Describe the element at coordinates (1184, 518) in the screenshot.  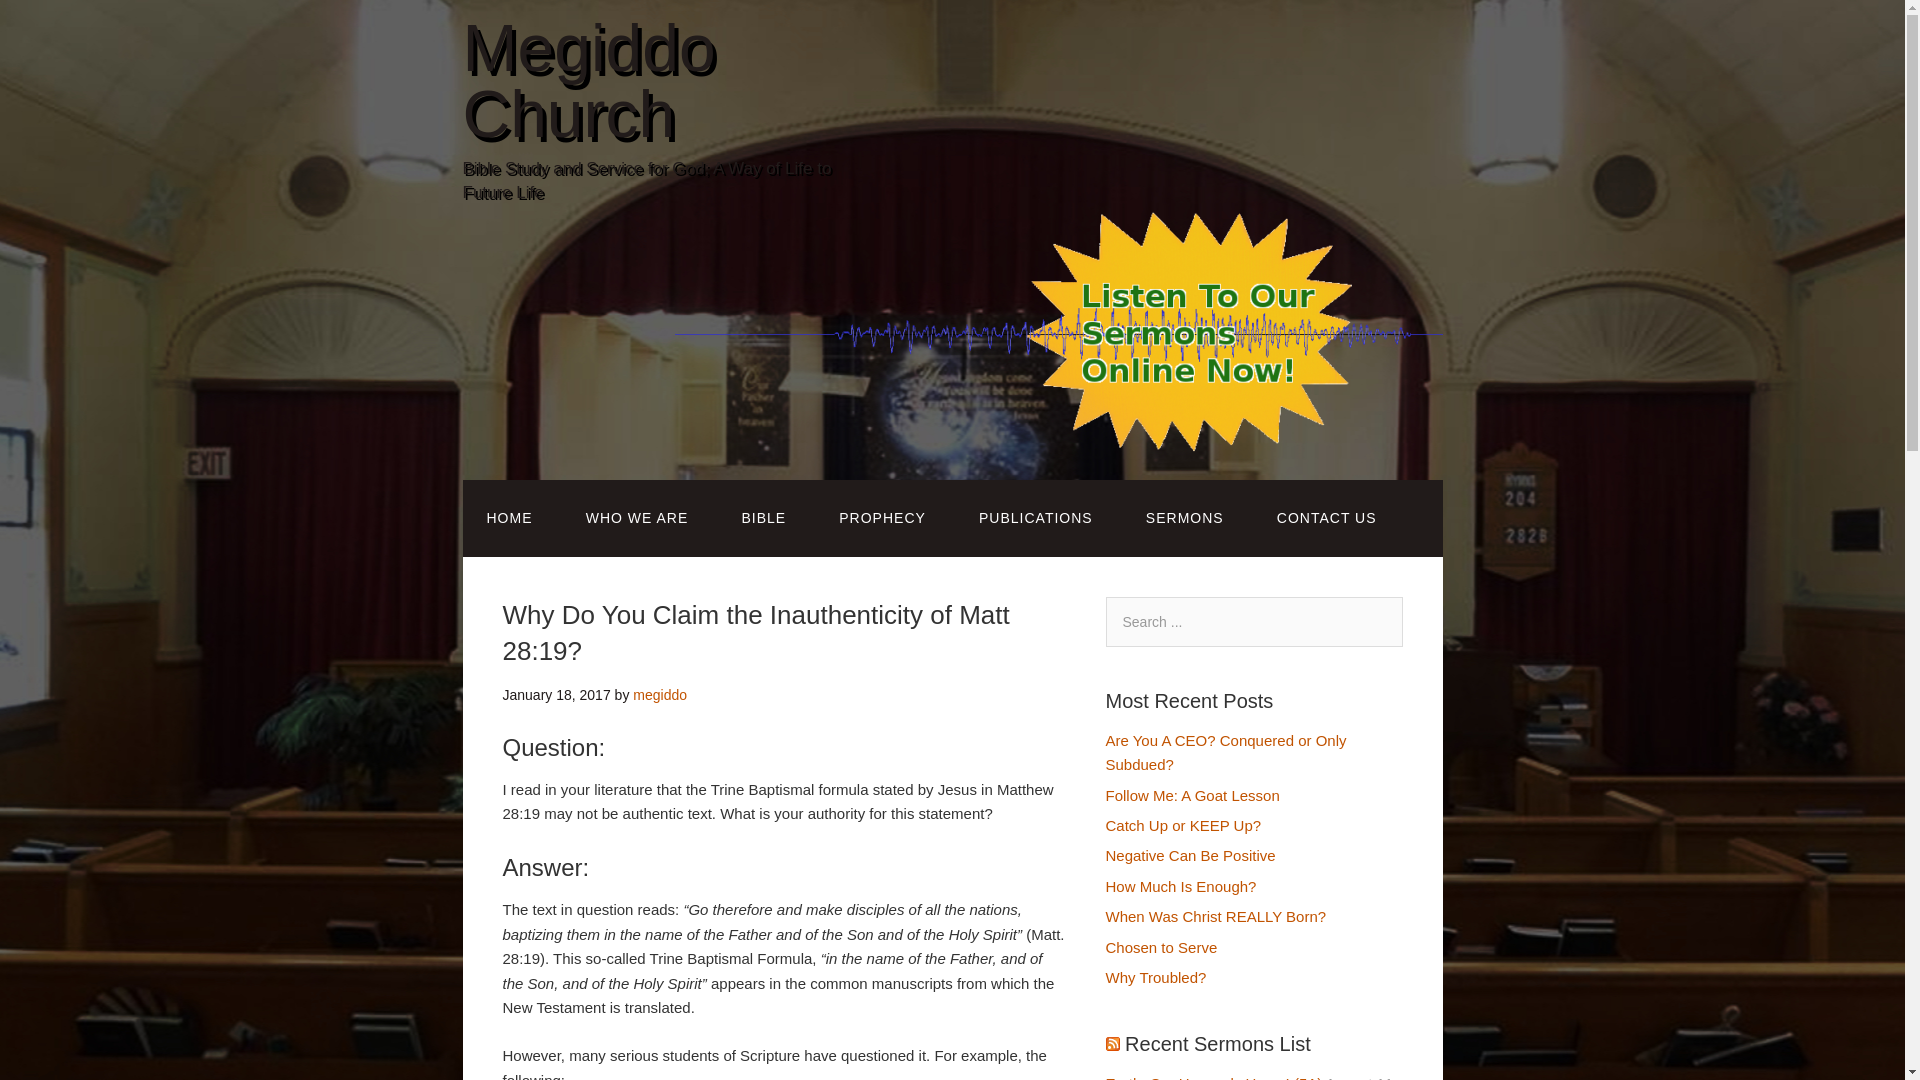
I see `SERMONS` at that location.